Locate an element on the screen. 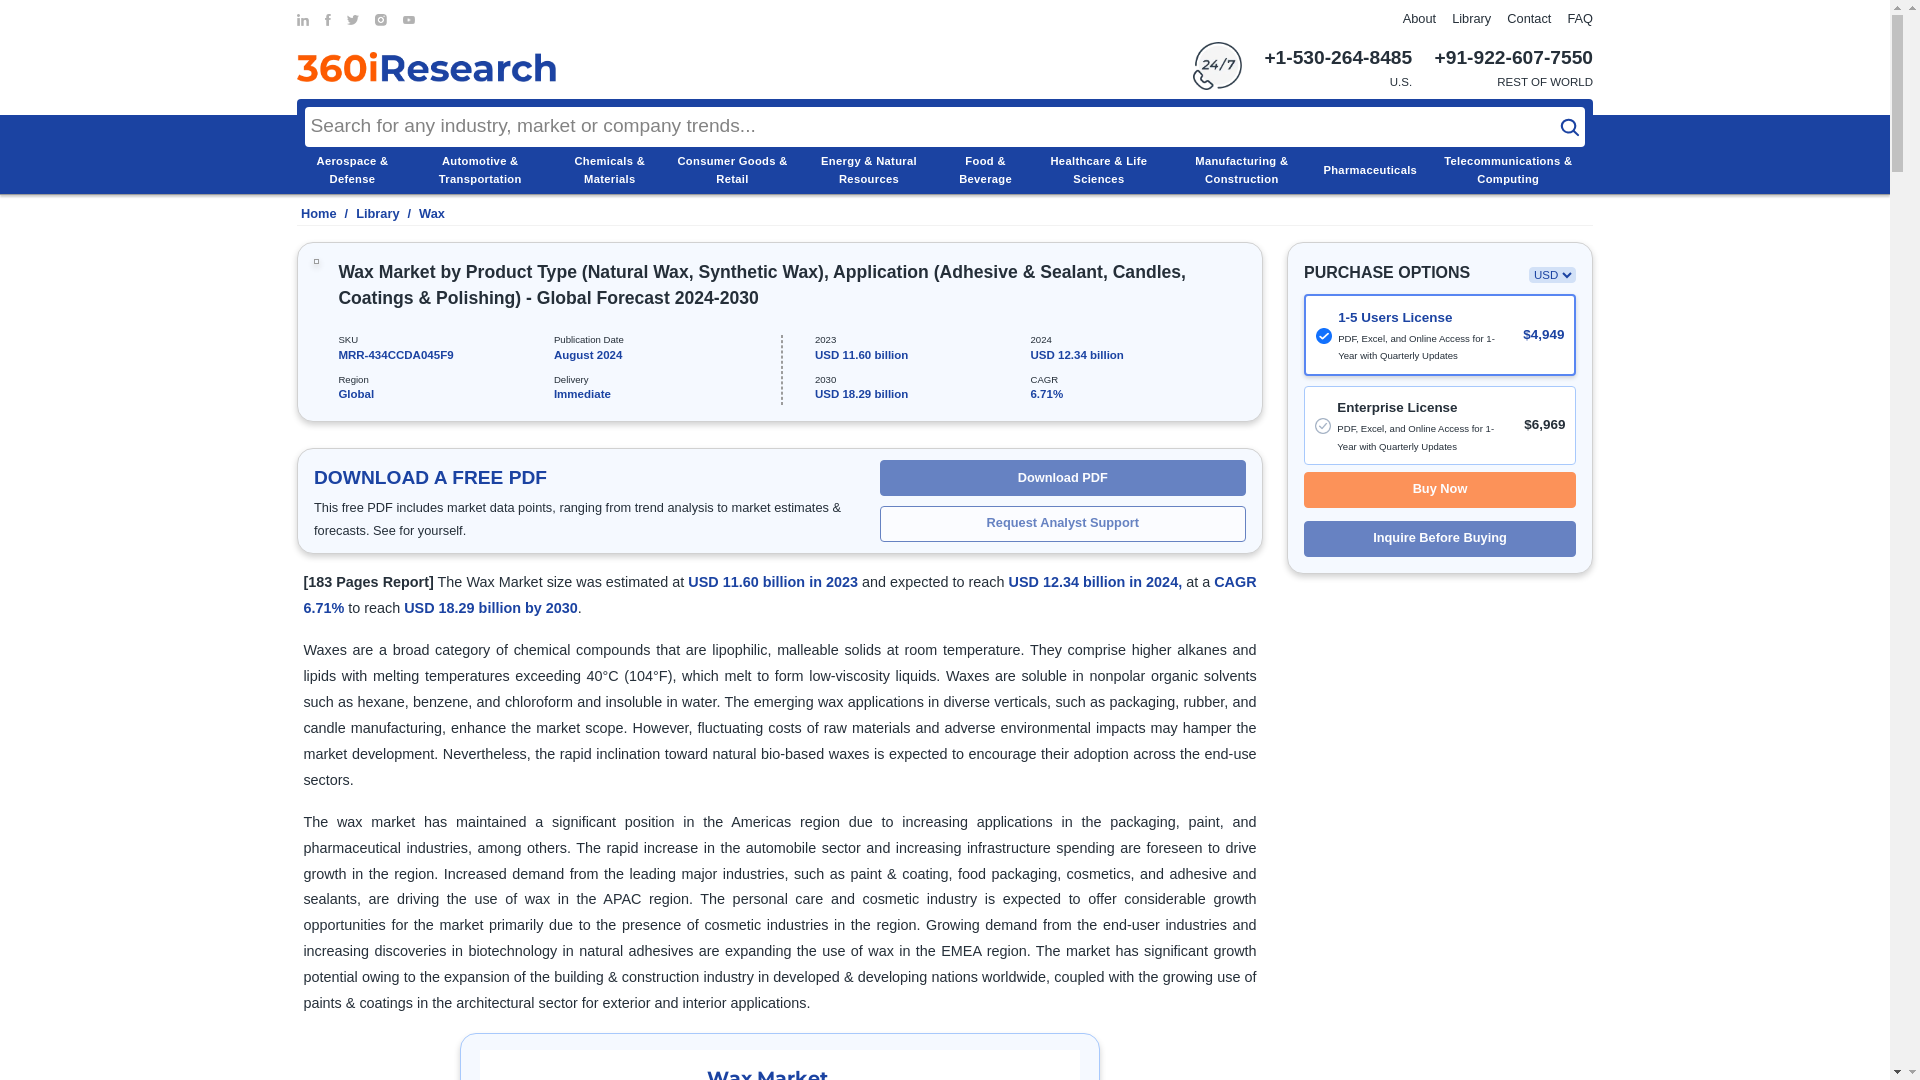 This screenshot has height=1080, width=1920. Library is located at coordinates (377, 214).